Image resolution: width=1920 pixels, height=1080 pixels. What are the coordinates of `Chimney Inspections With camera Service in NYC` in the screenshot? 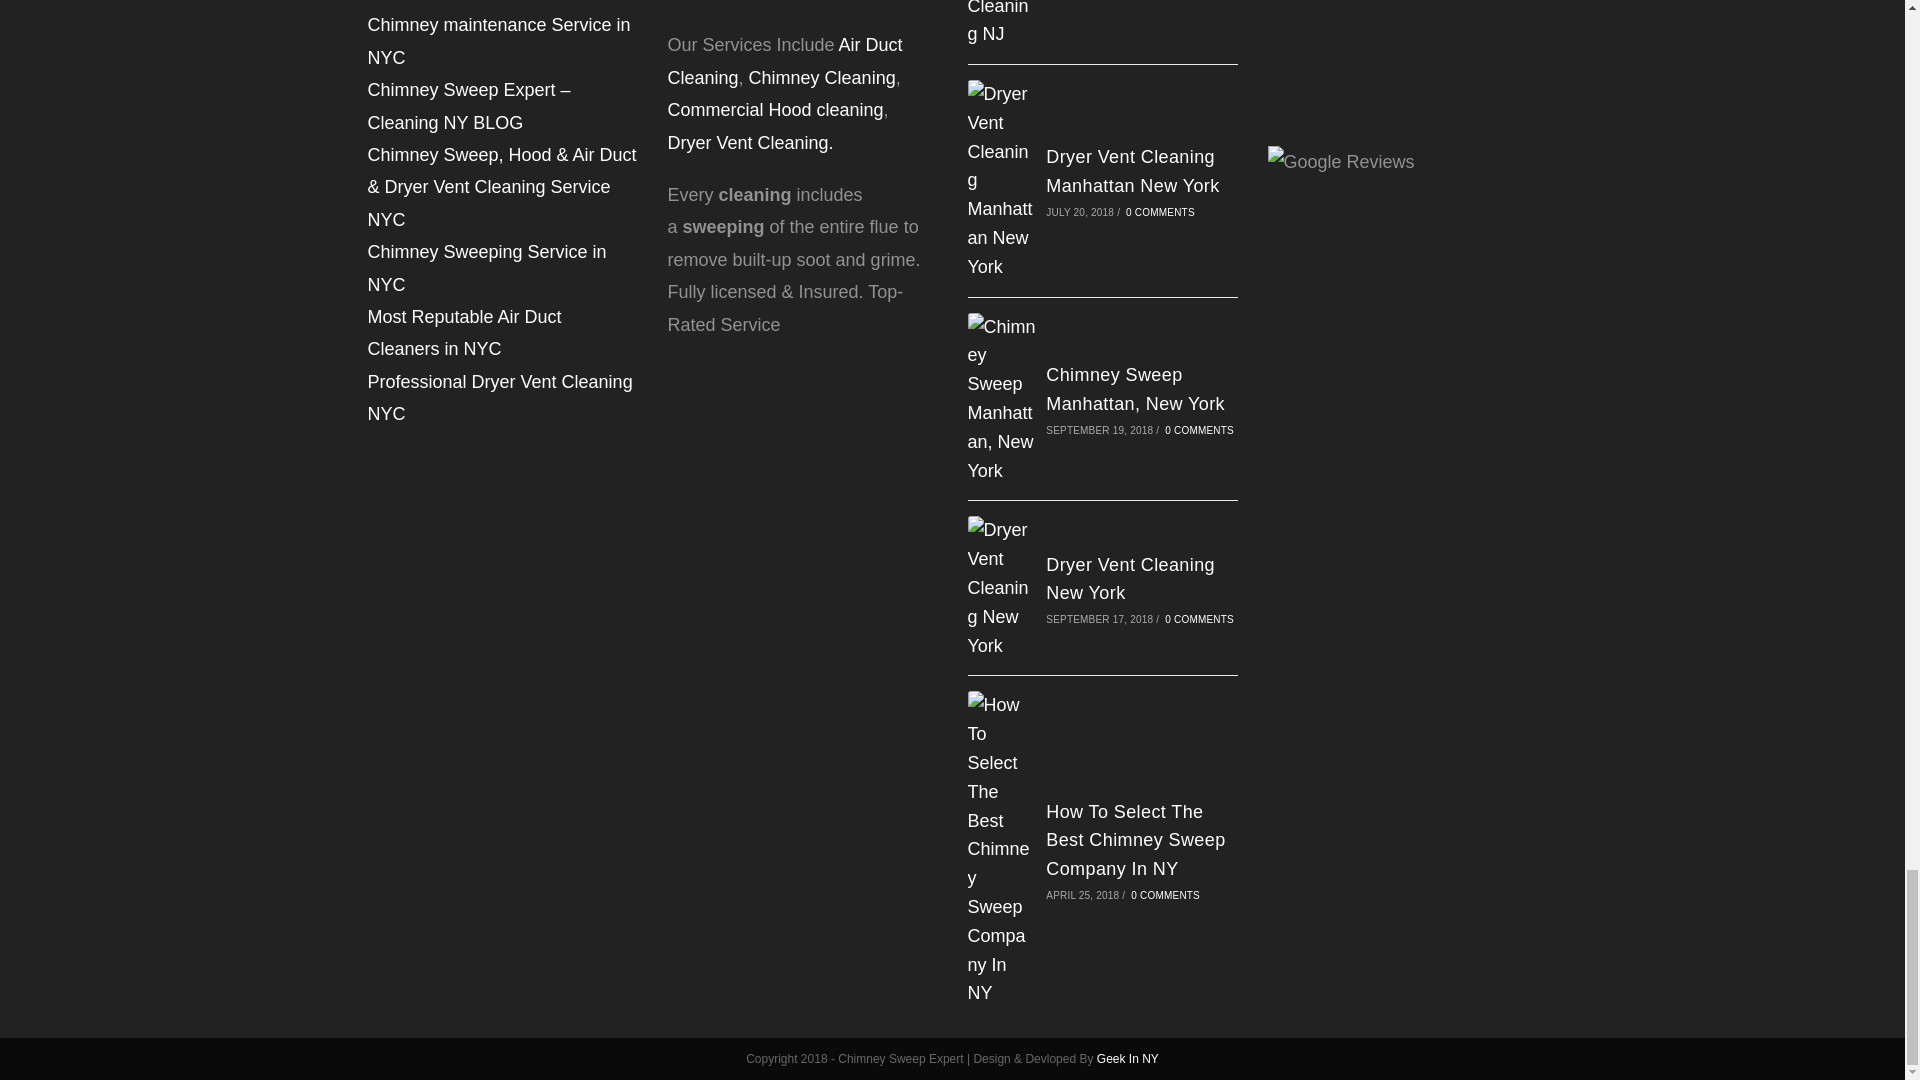 It's located at (472, 2).